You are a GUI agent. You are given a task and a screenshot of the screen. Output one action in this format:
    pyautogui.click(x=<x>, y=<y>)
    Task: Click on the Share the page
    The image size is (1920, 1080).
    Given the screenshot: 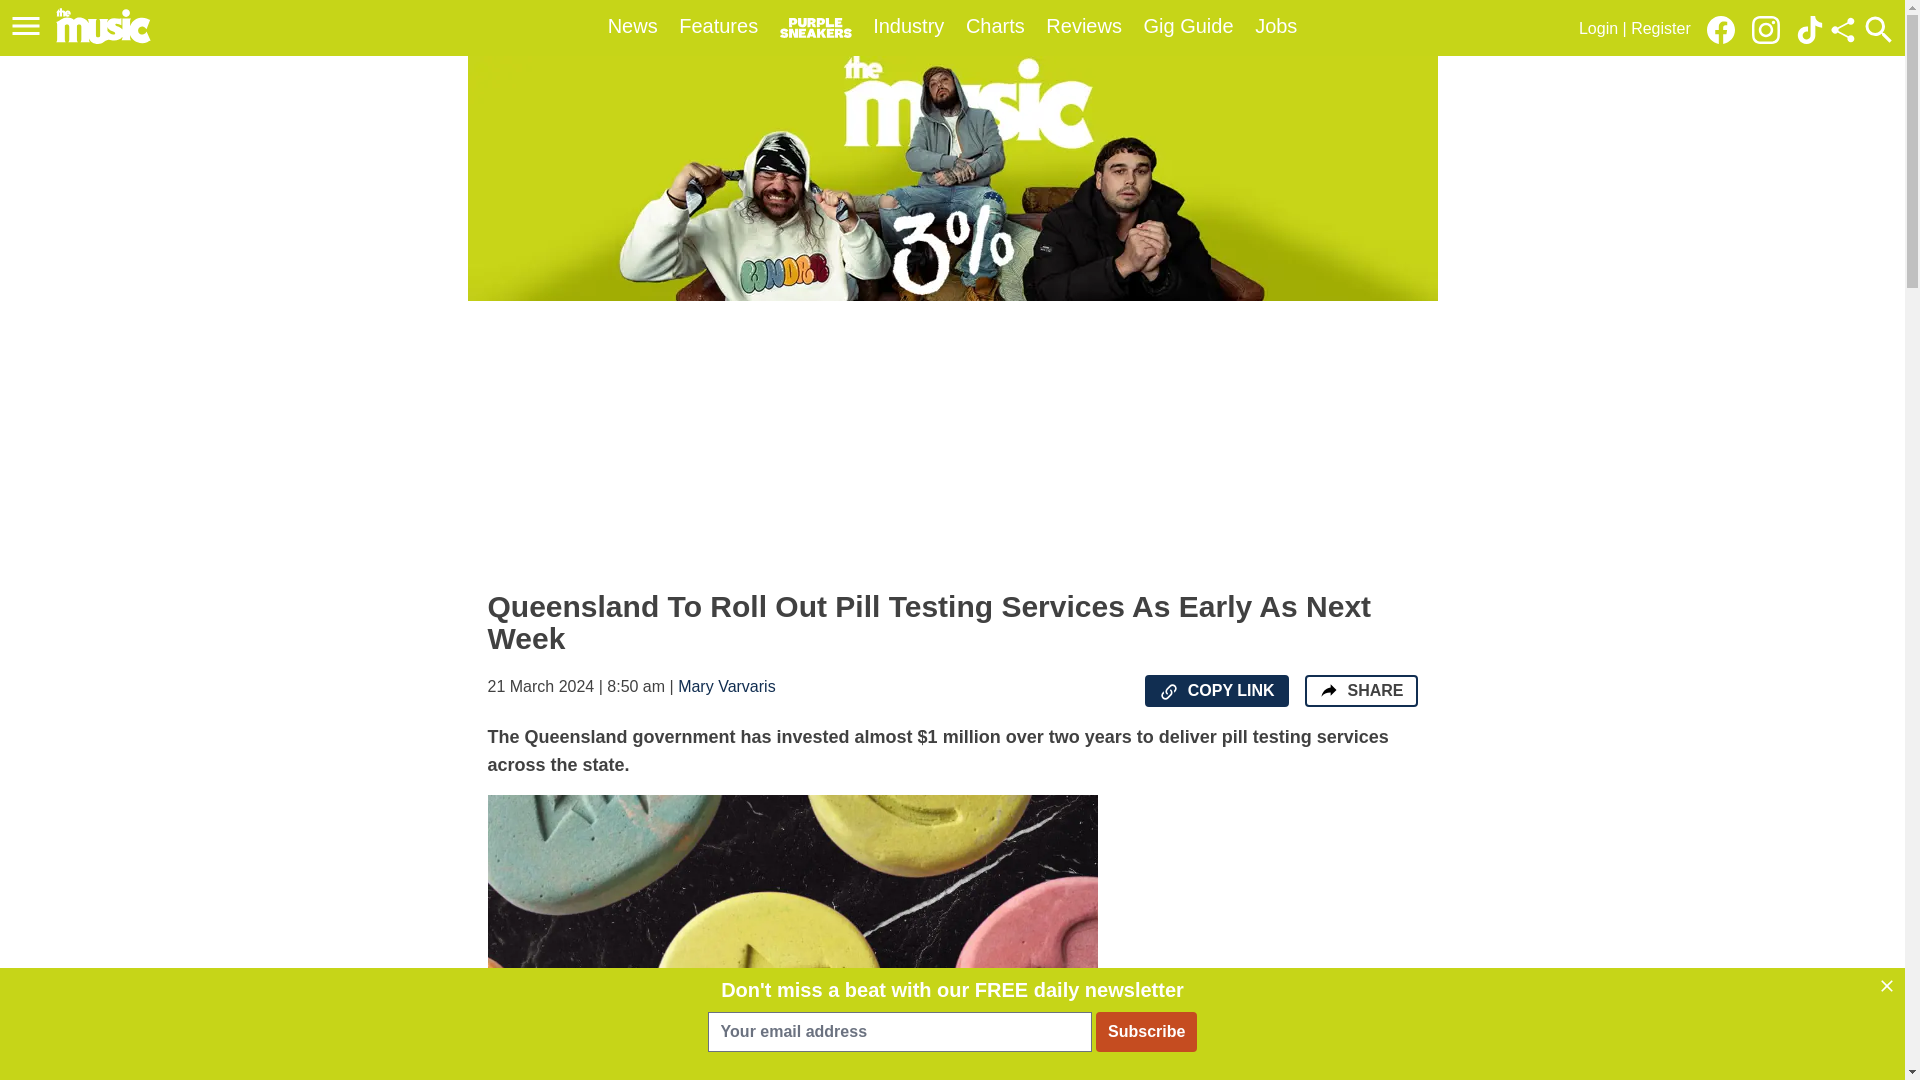 What is the action you would take?
    pyautogui.click(x=1328, y=690)
    